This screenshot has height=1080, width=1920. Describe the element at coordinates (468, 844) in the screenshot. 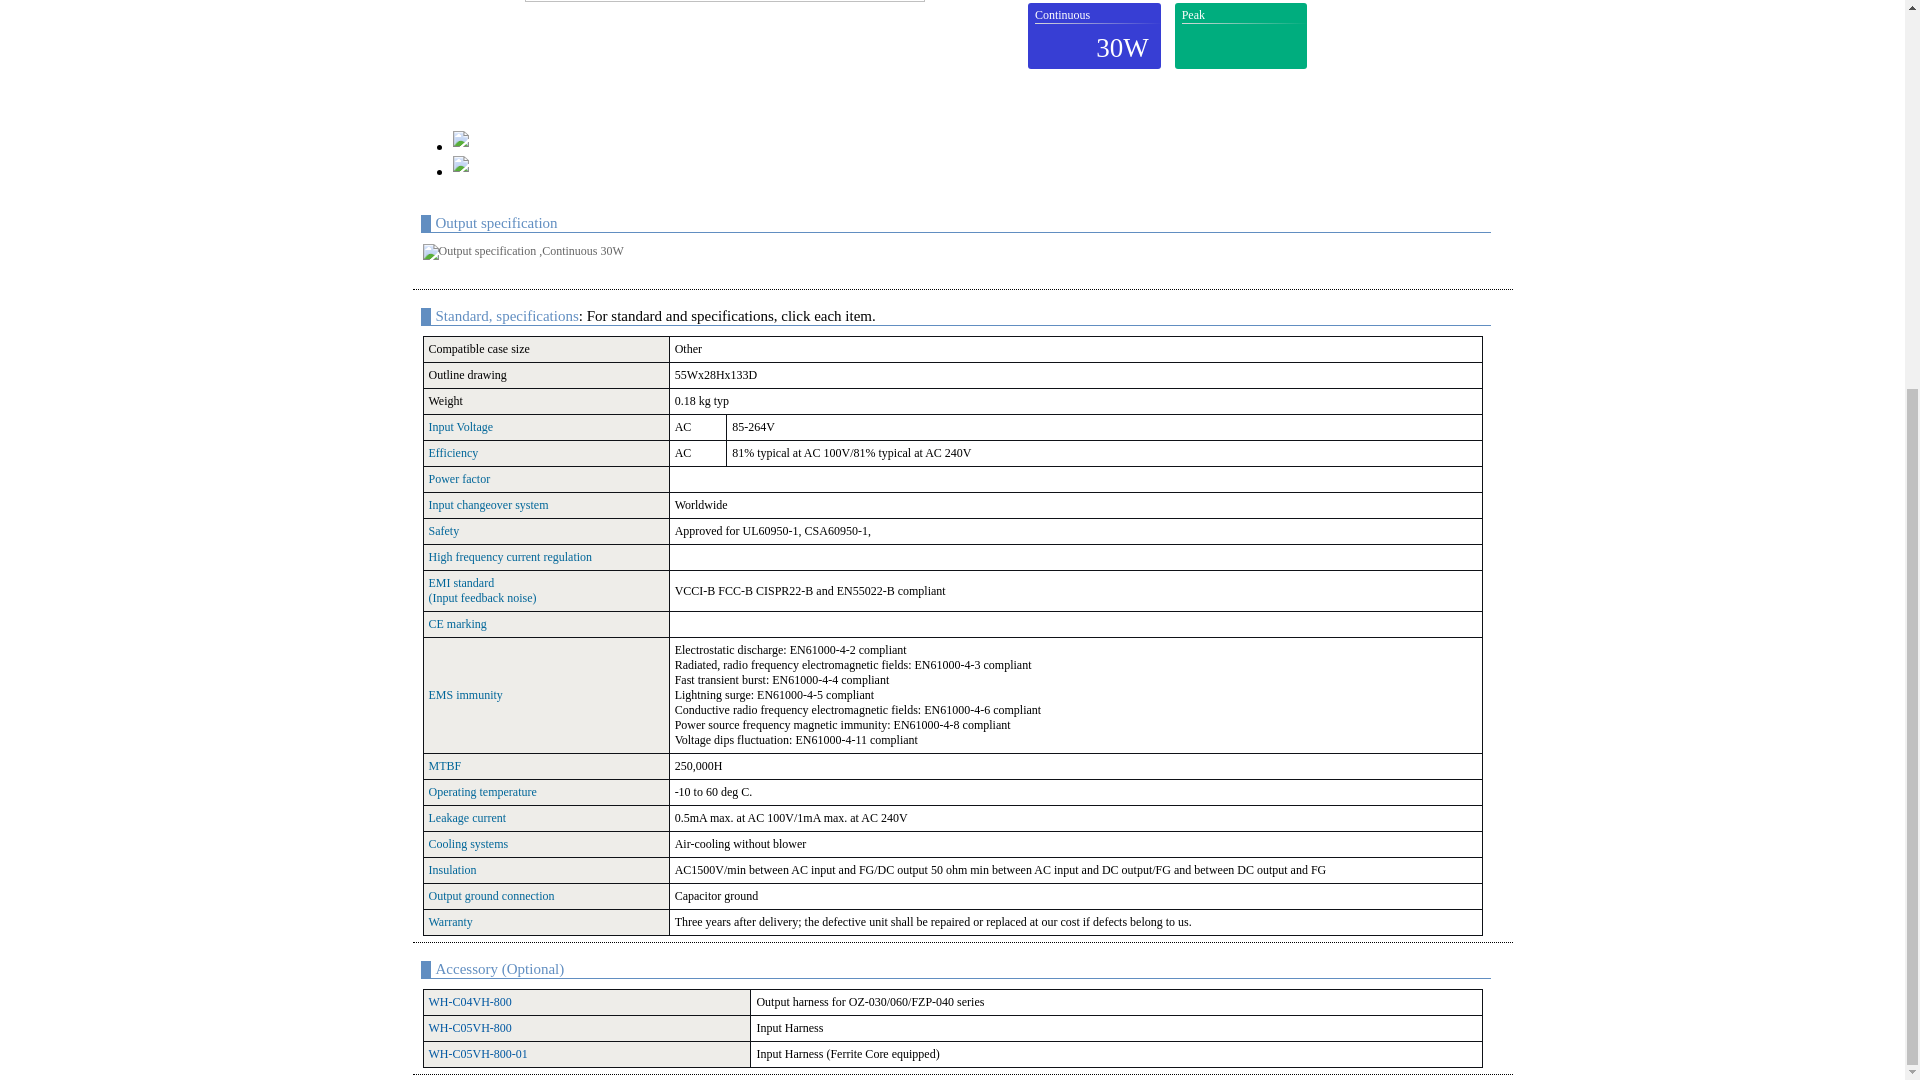

I see `Cooling systems` at that location.